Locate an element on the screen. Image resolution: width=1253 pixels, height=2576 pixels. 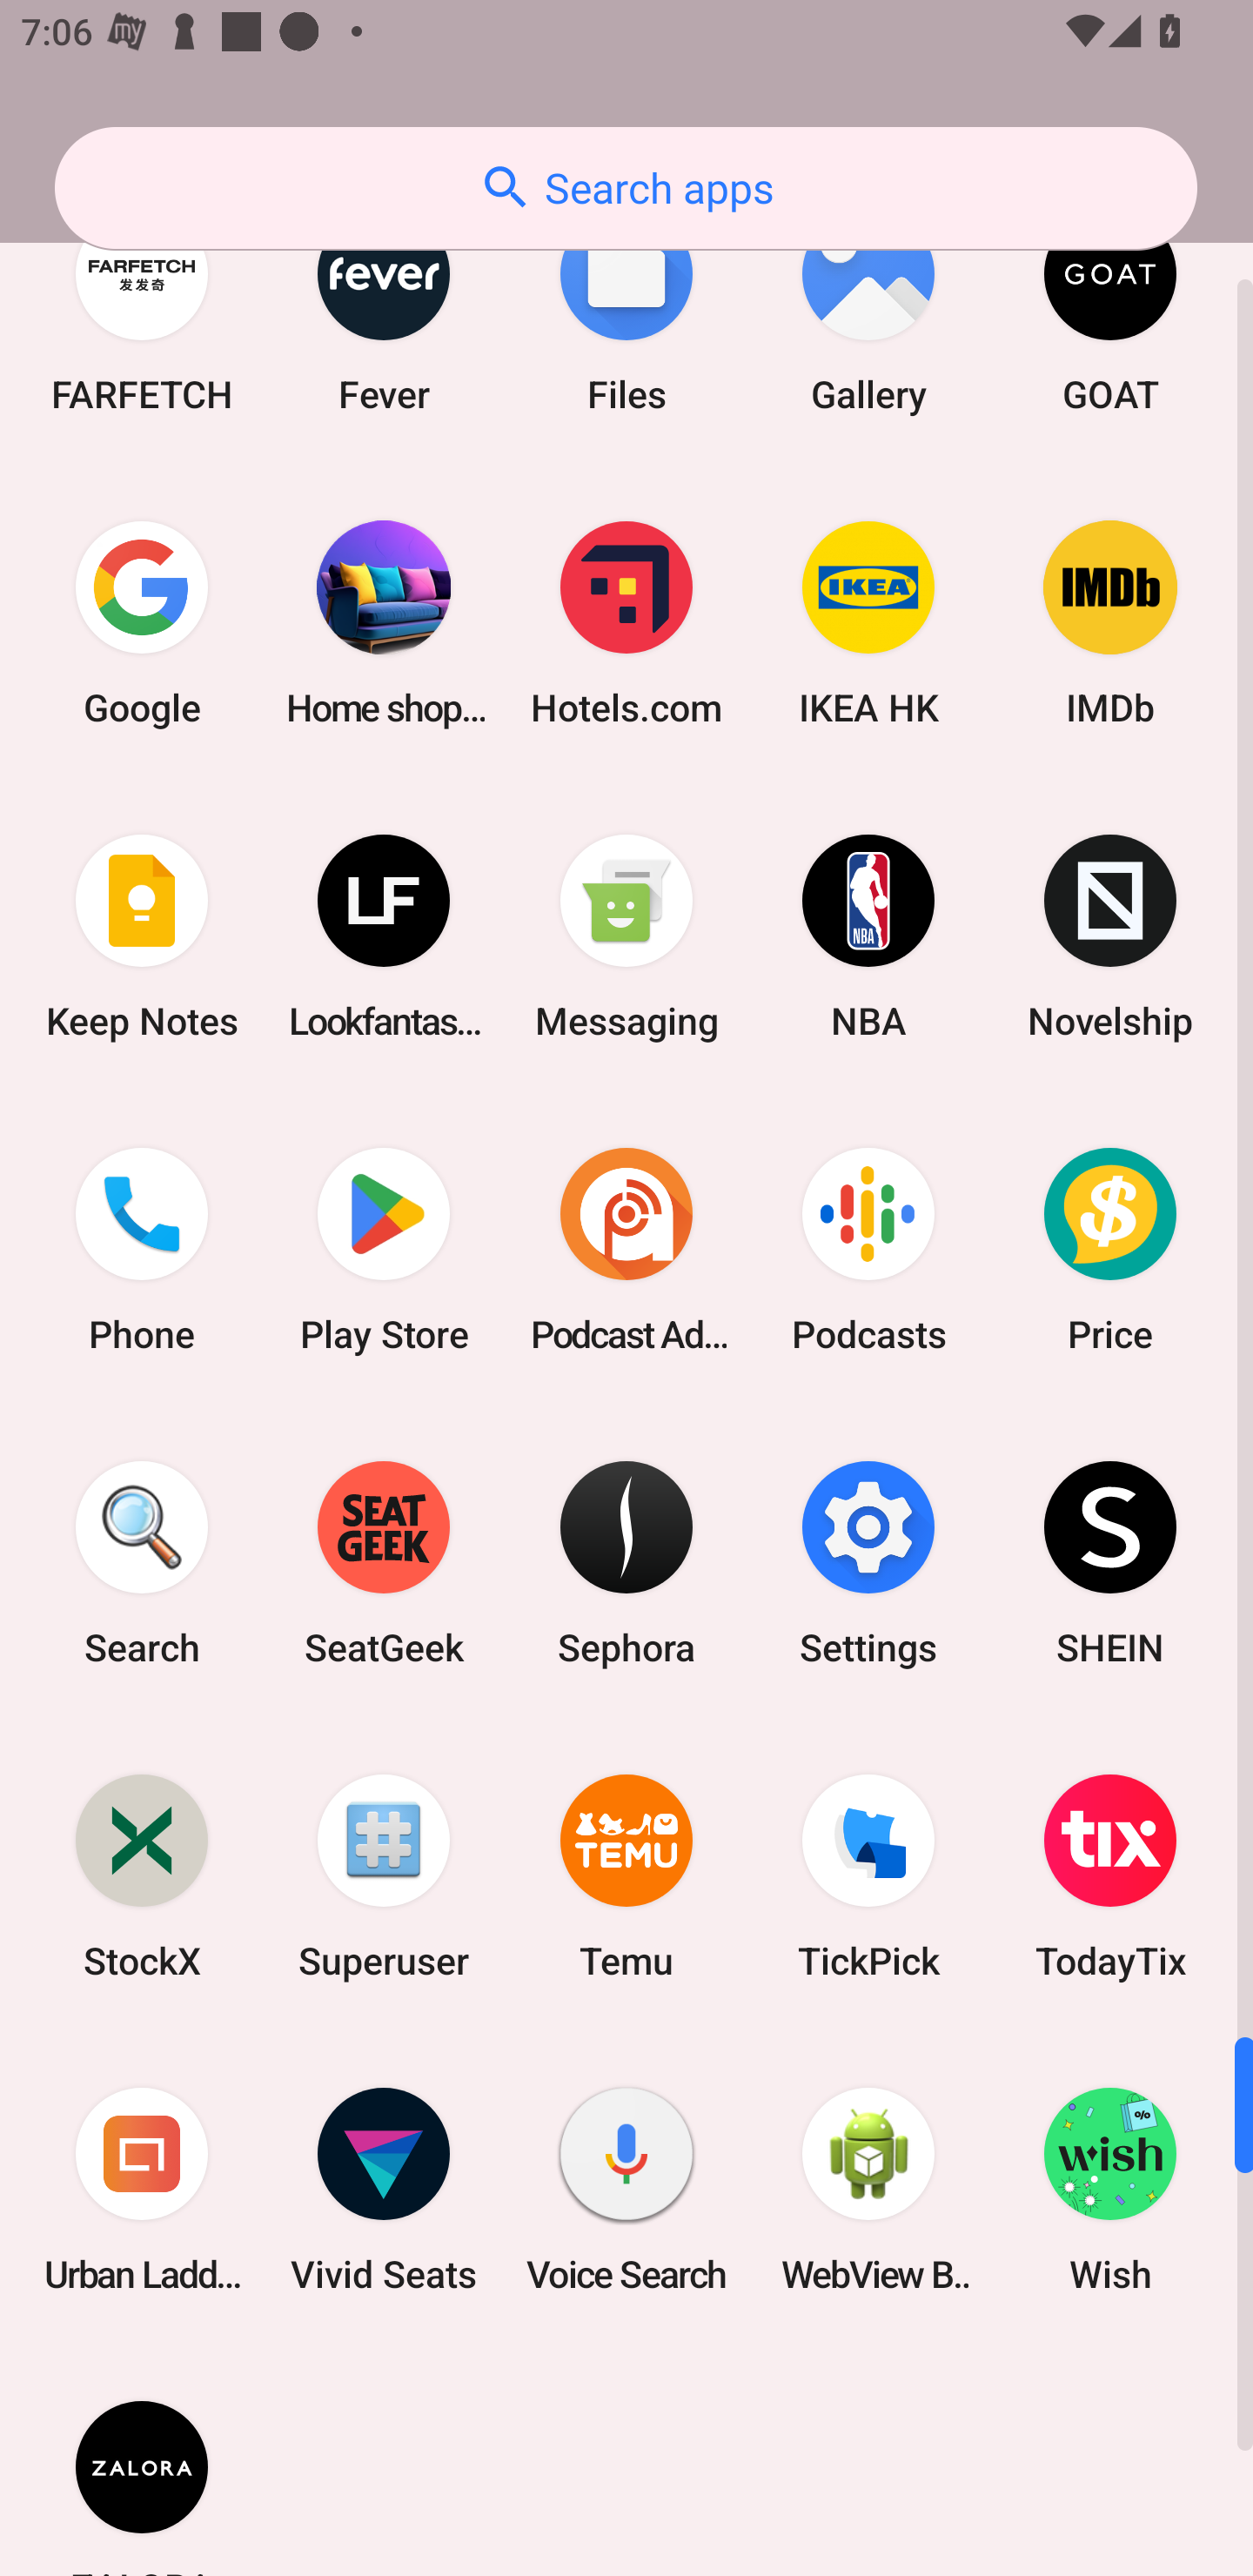
Price is located at coordinates (1110, 1250).